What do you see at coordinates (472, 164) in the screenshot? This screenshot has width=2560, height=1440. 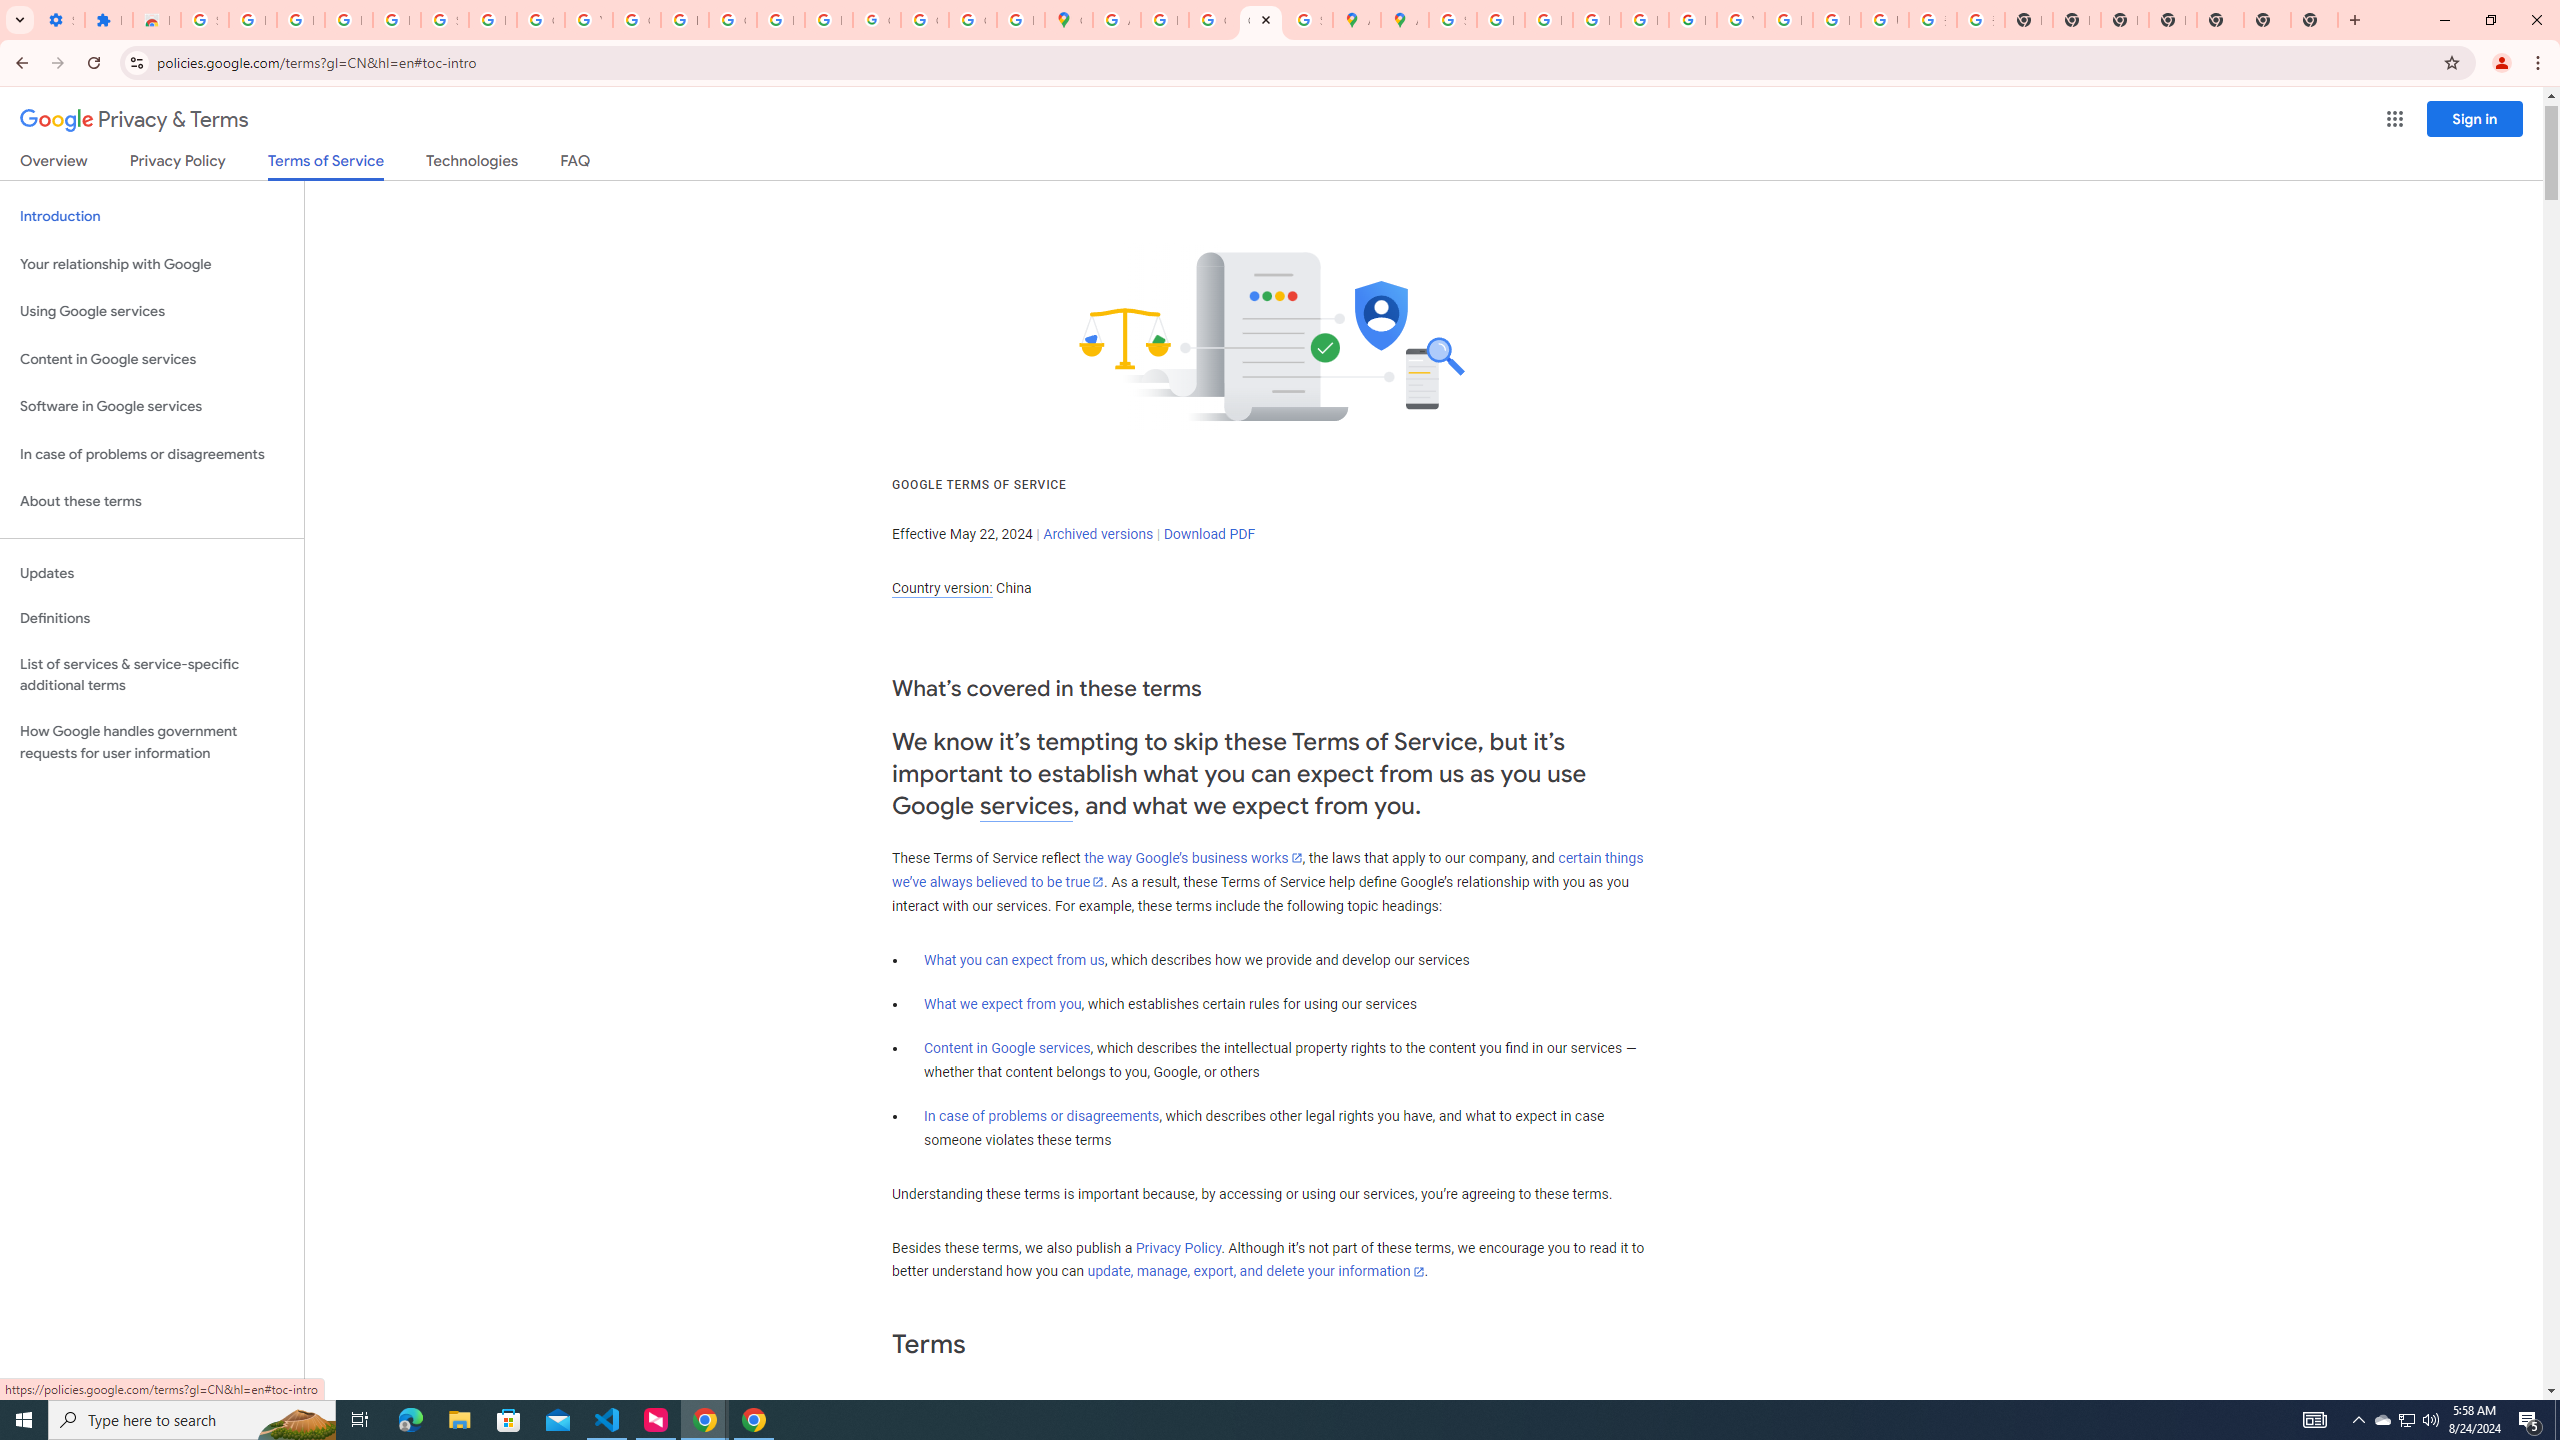 I see `Technologies` at bounding box center [472, 164].